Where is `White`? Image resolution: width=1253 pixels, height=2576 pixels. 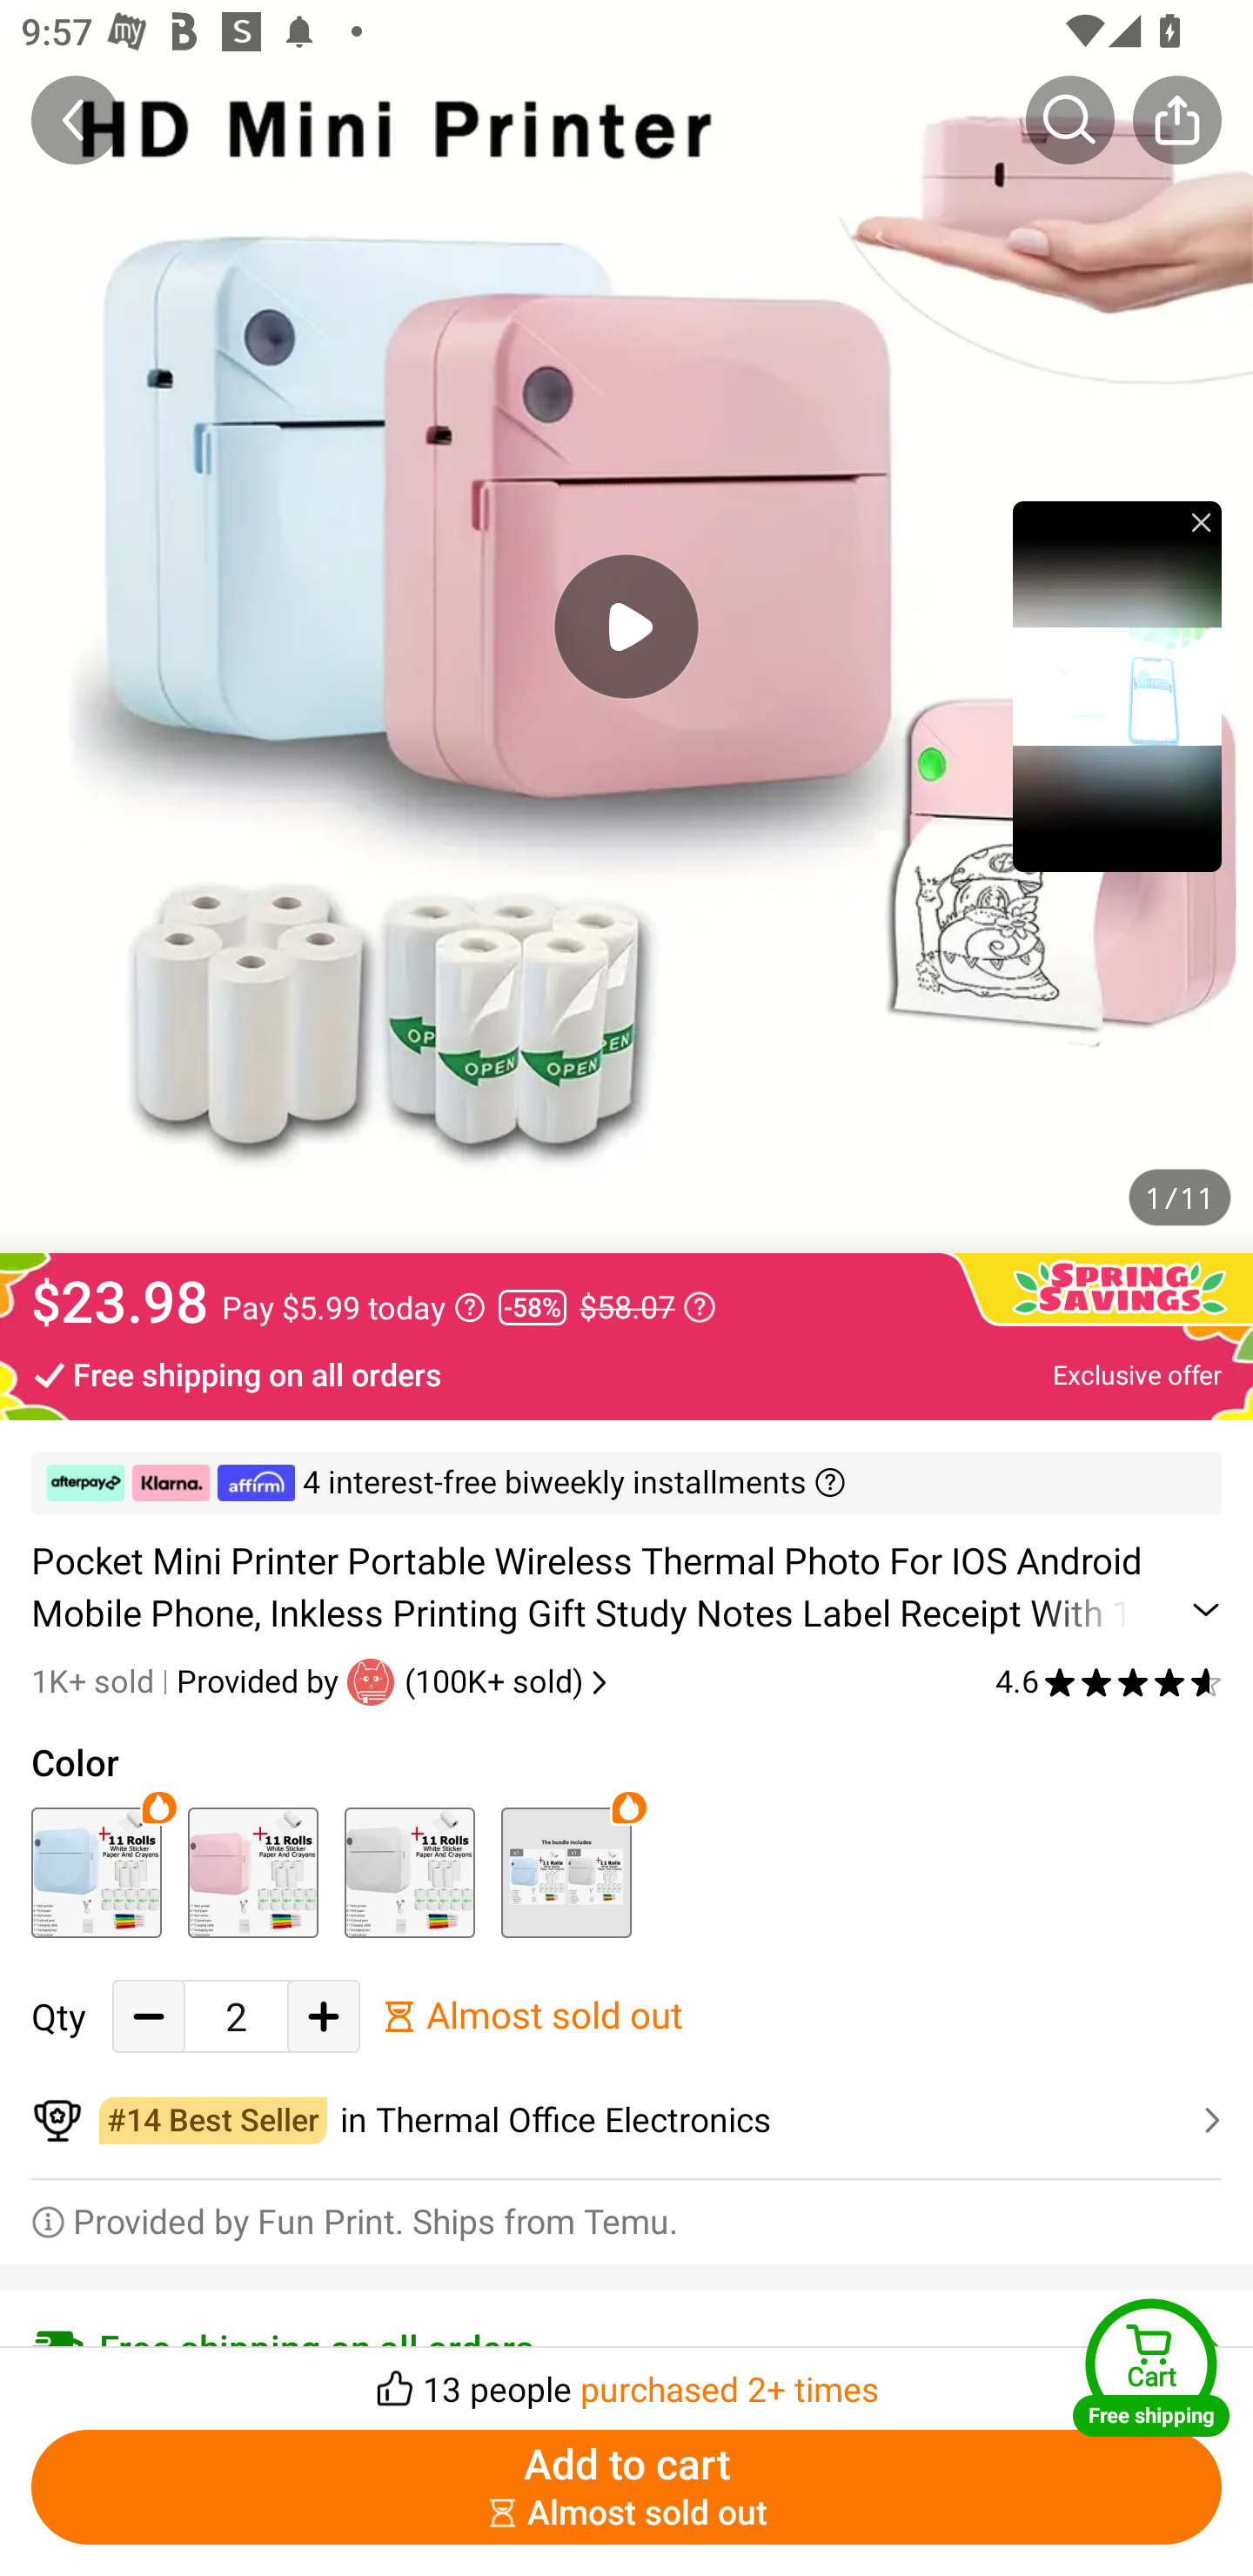
White is located at coordinates (409, 1872).